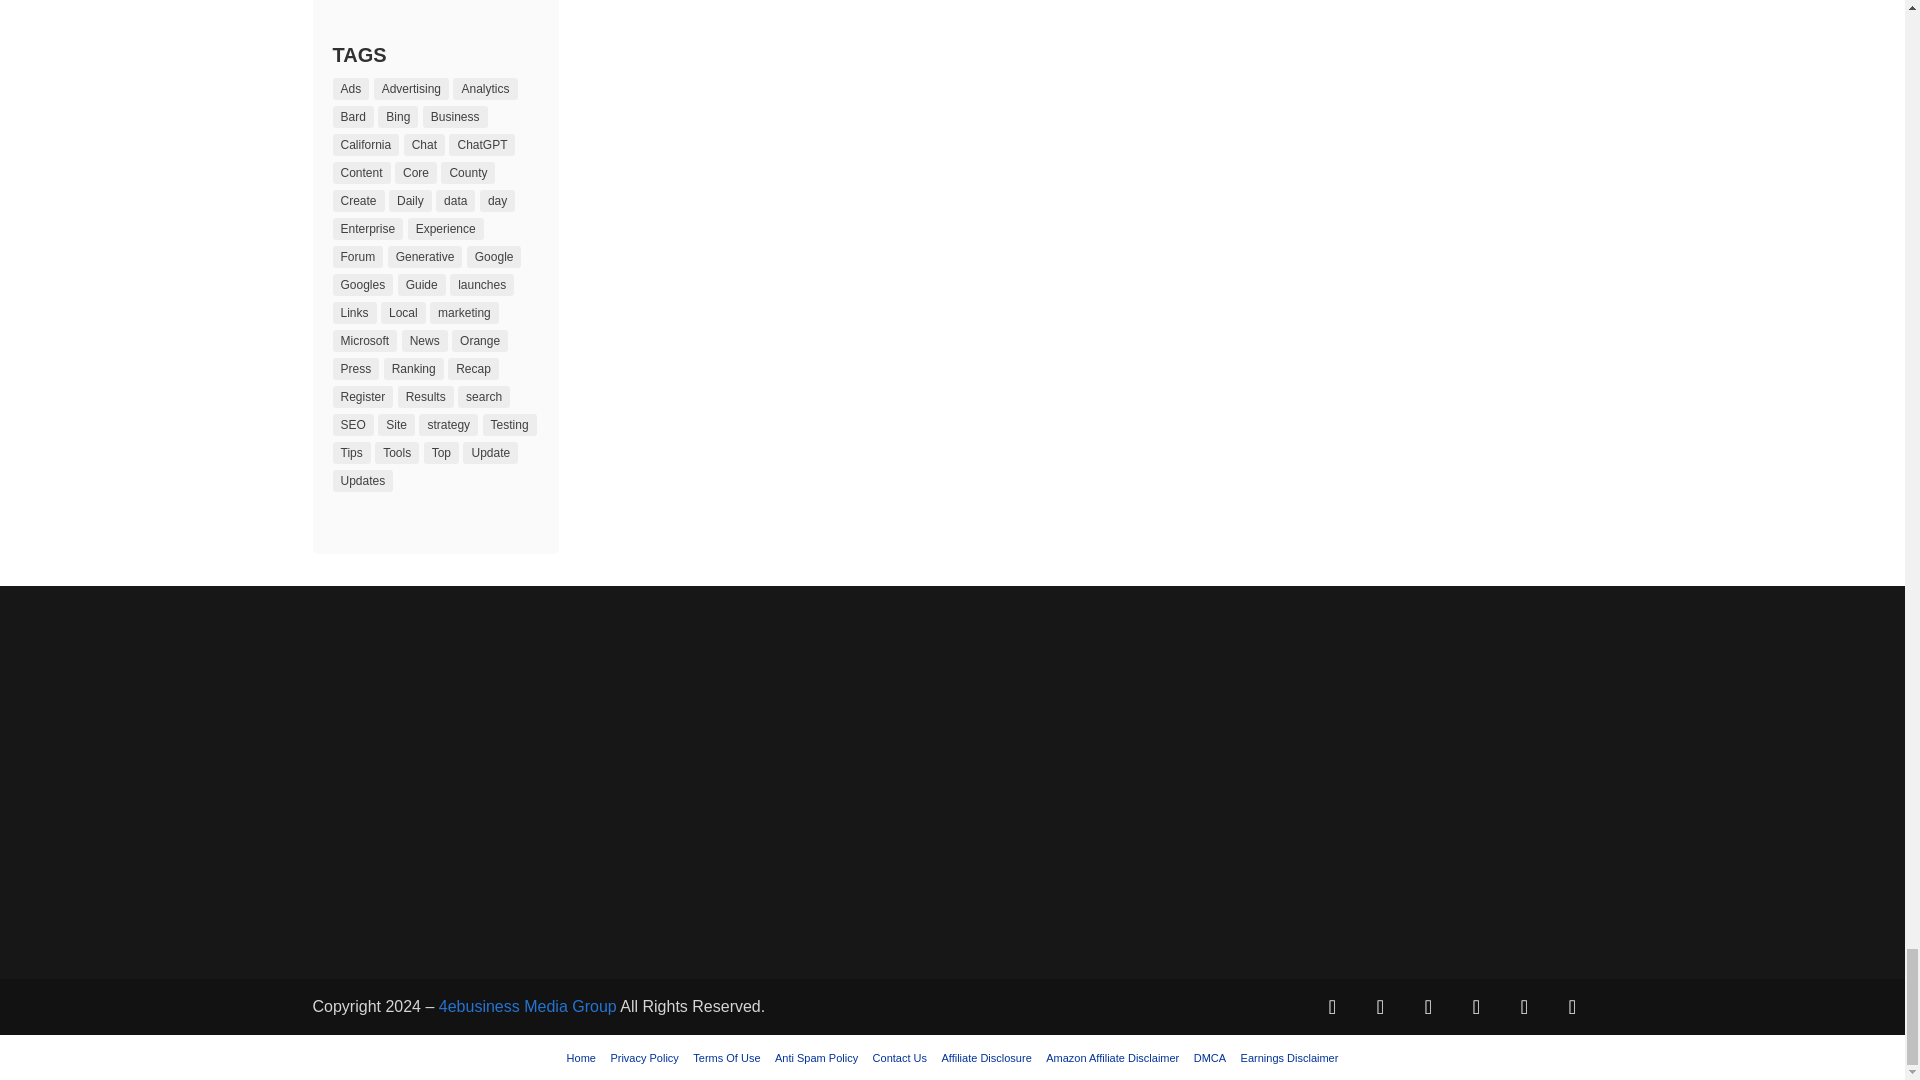 The width and height of the screenshot is (1920, 1080). What do you see at coordinates (1331, 1007) in the screenshot?
I see `Follow on Facebook` at bounding box center [1331, 1007].